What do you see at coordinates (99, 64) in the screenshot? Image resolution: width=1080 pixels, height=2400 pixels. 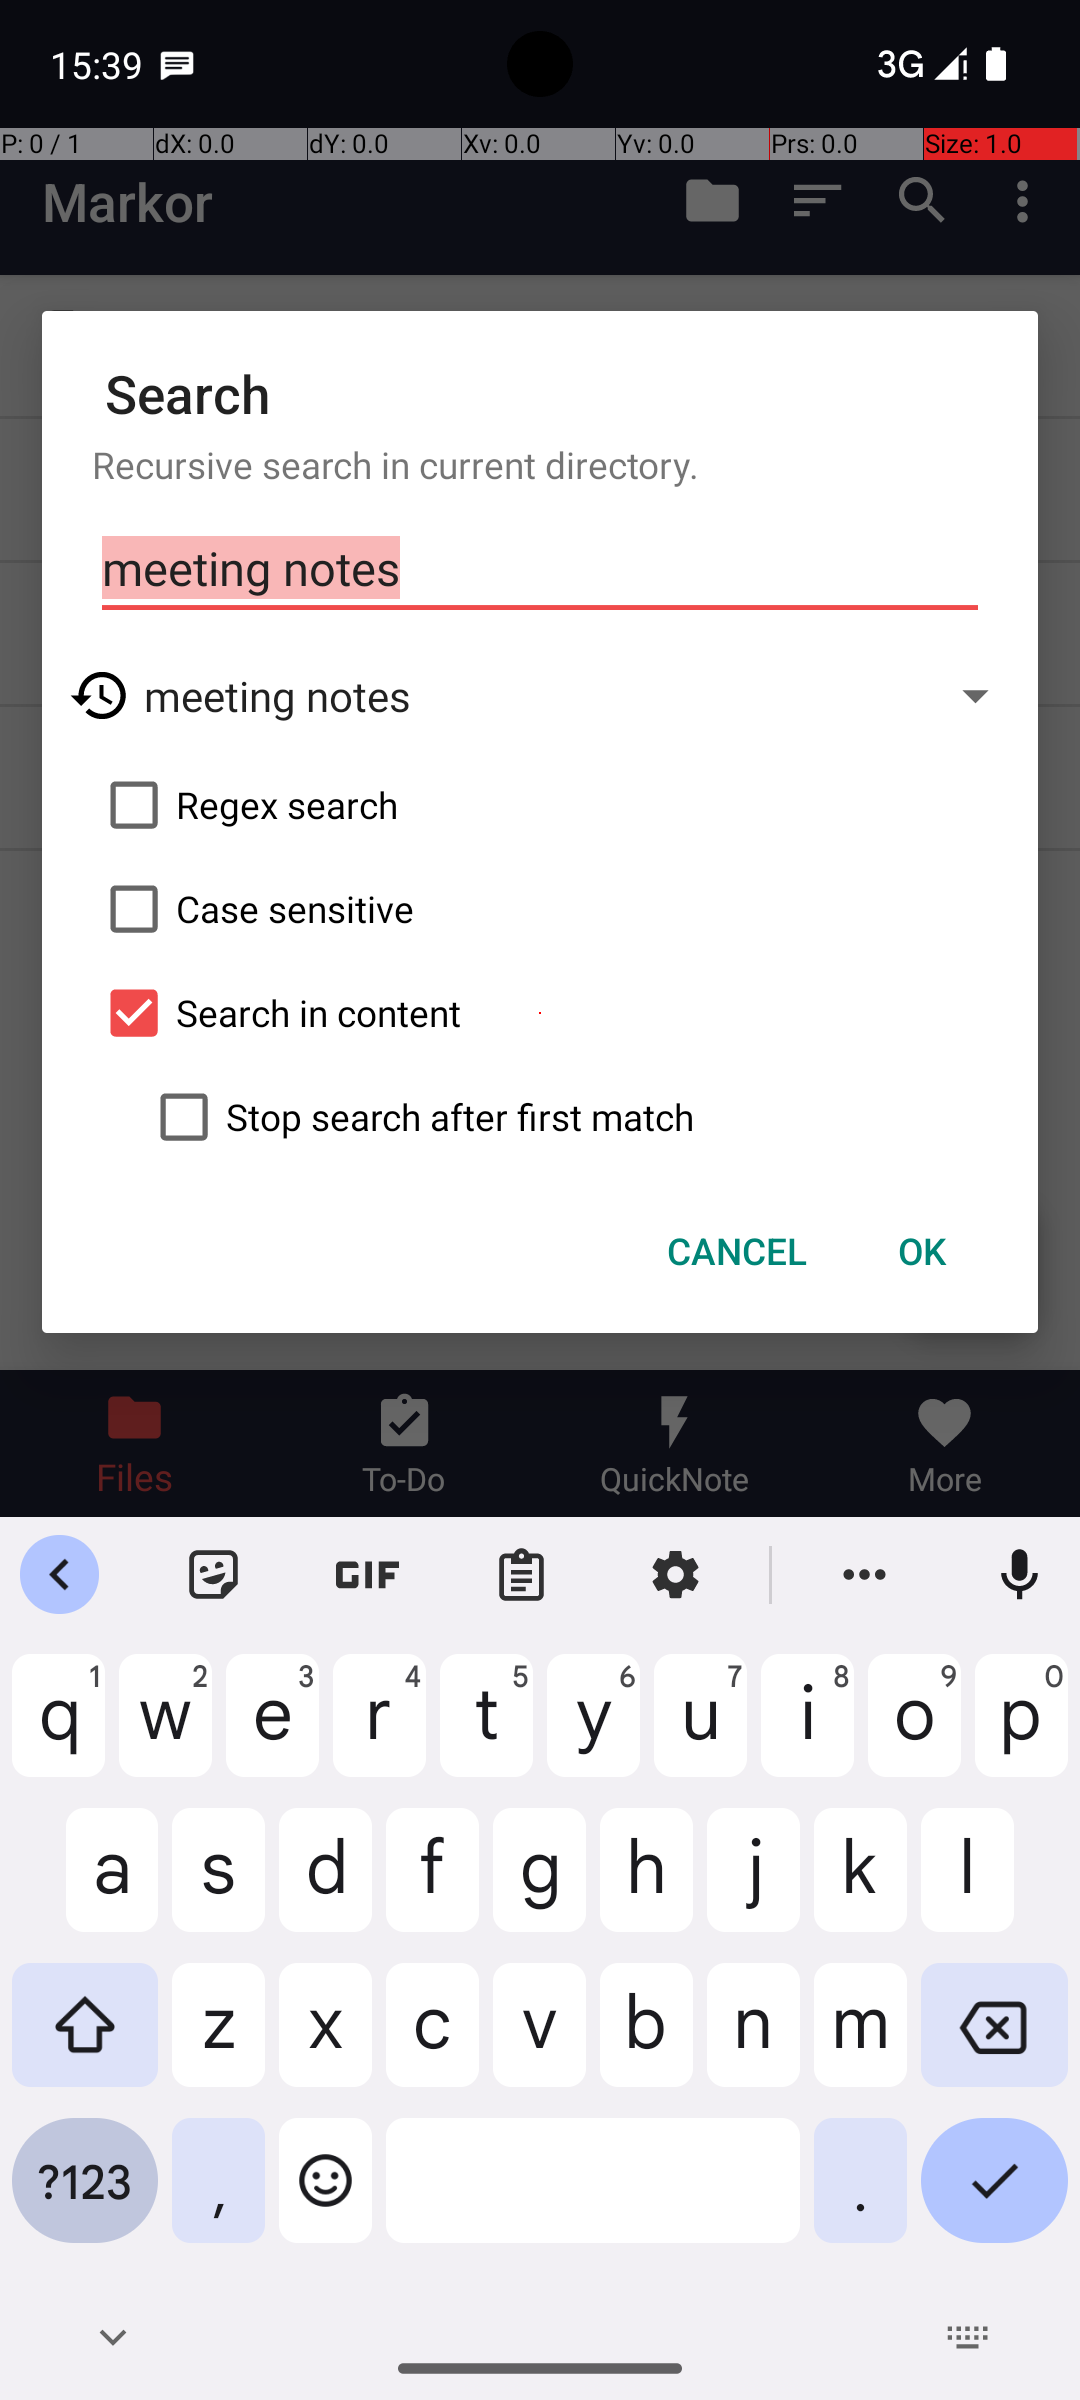 I see `15:39` at bounding box center [99, 64].